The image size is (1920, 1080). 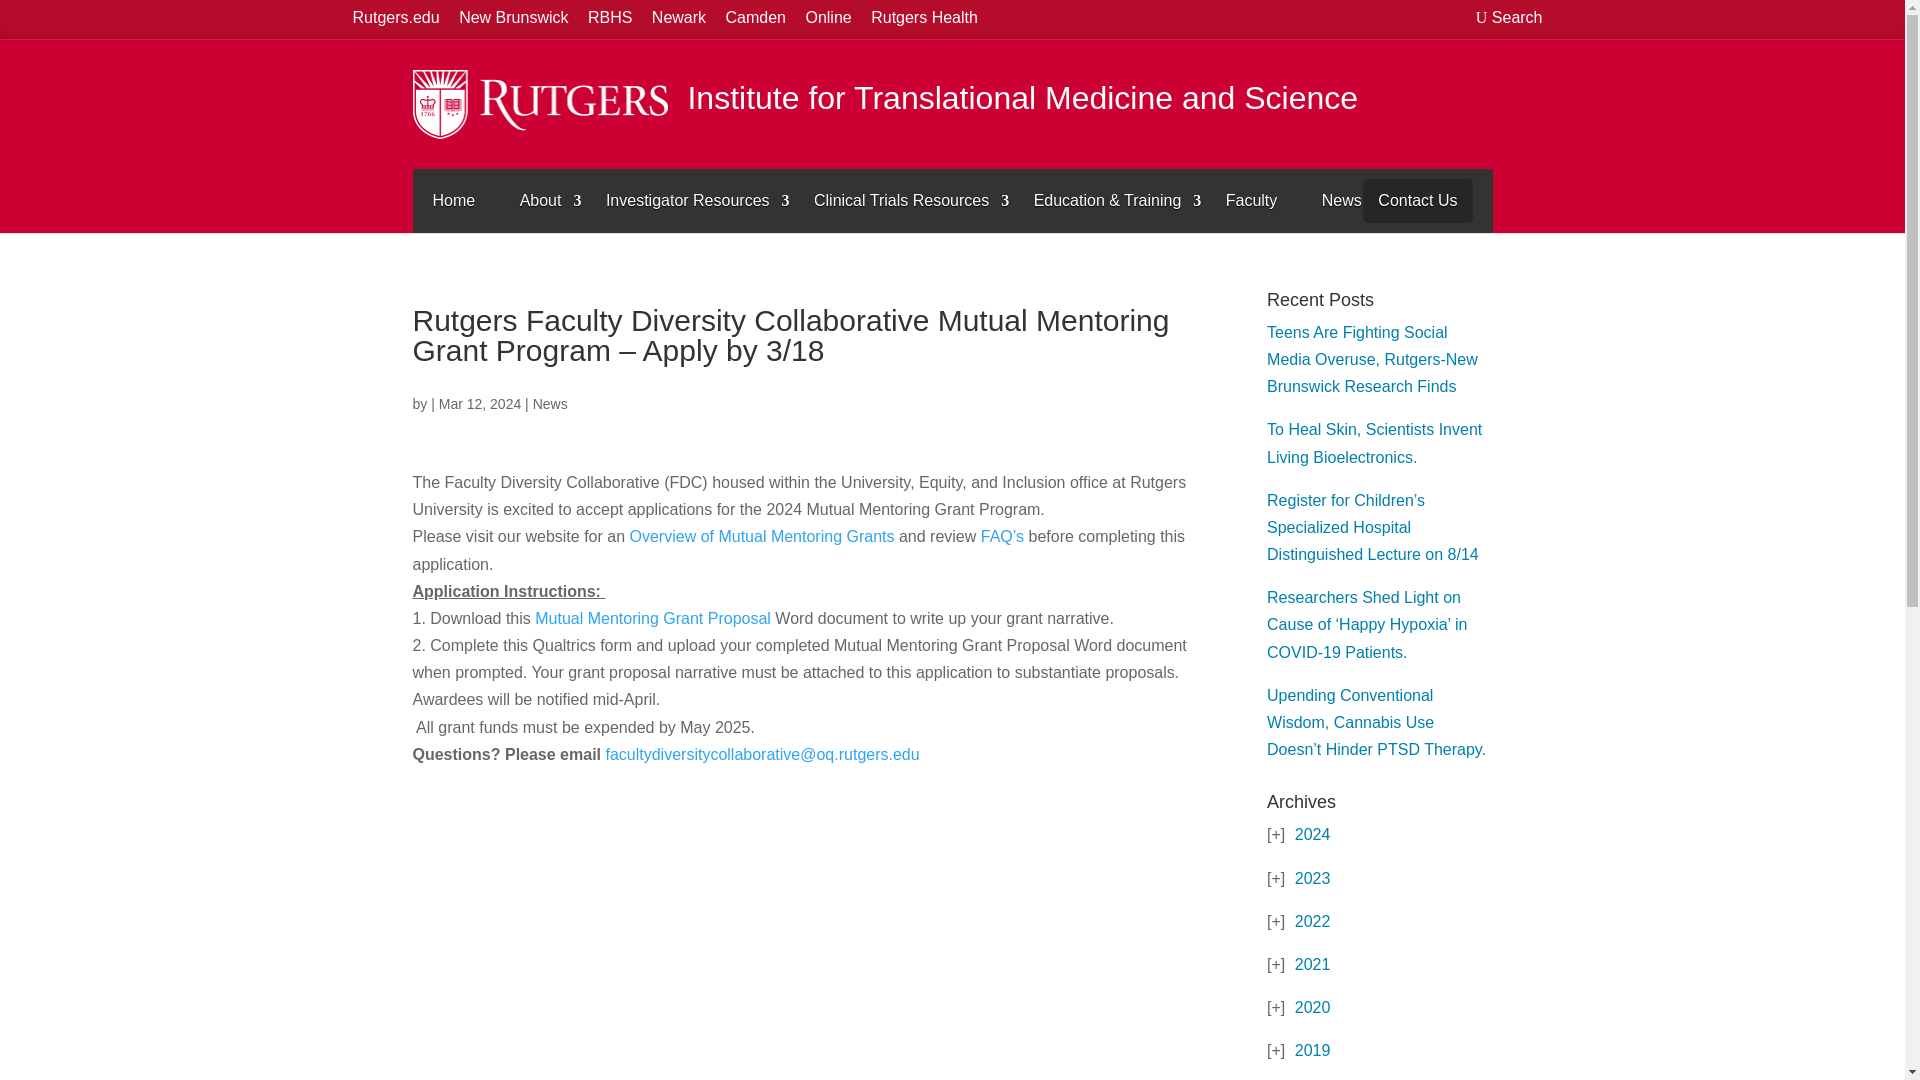 I want to click on New Brunswick, so click(x=513, y=19).